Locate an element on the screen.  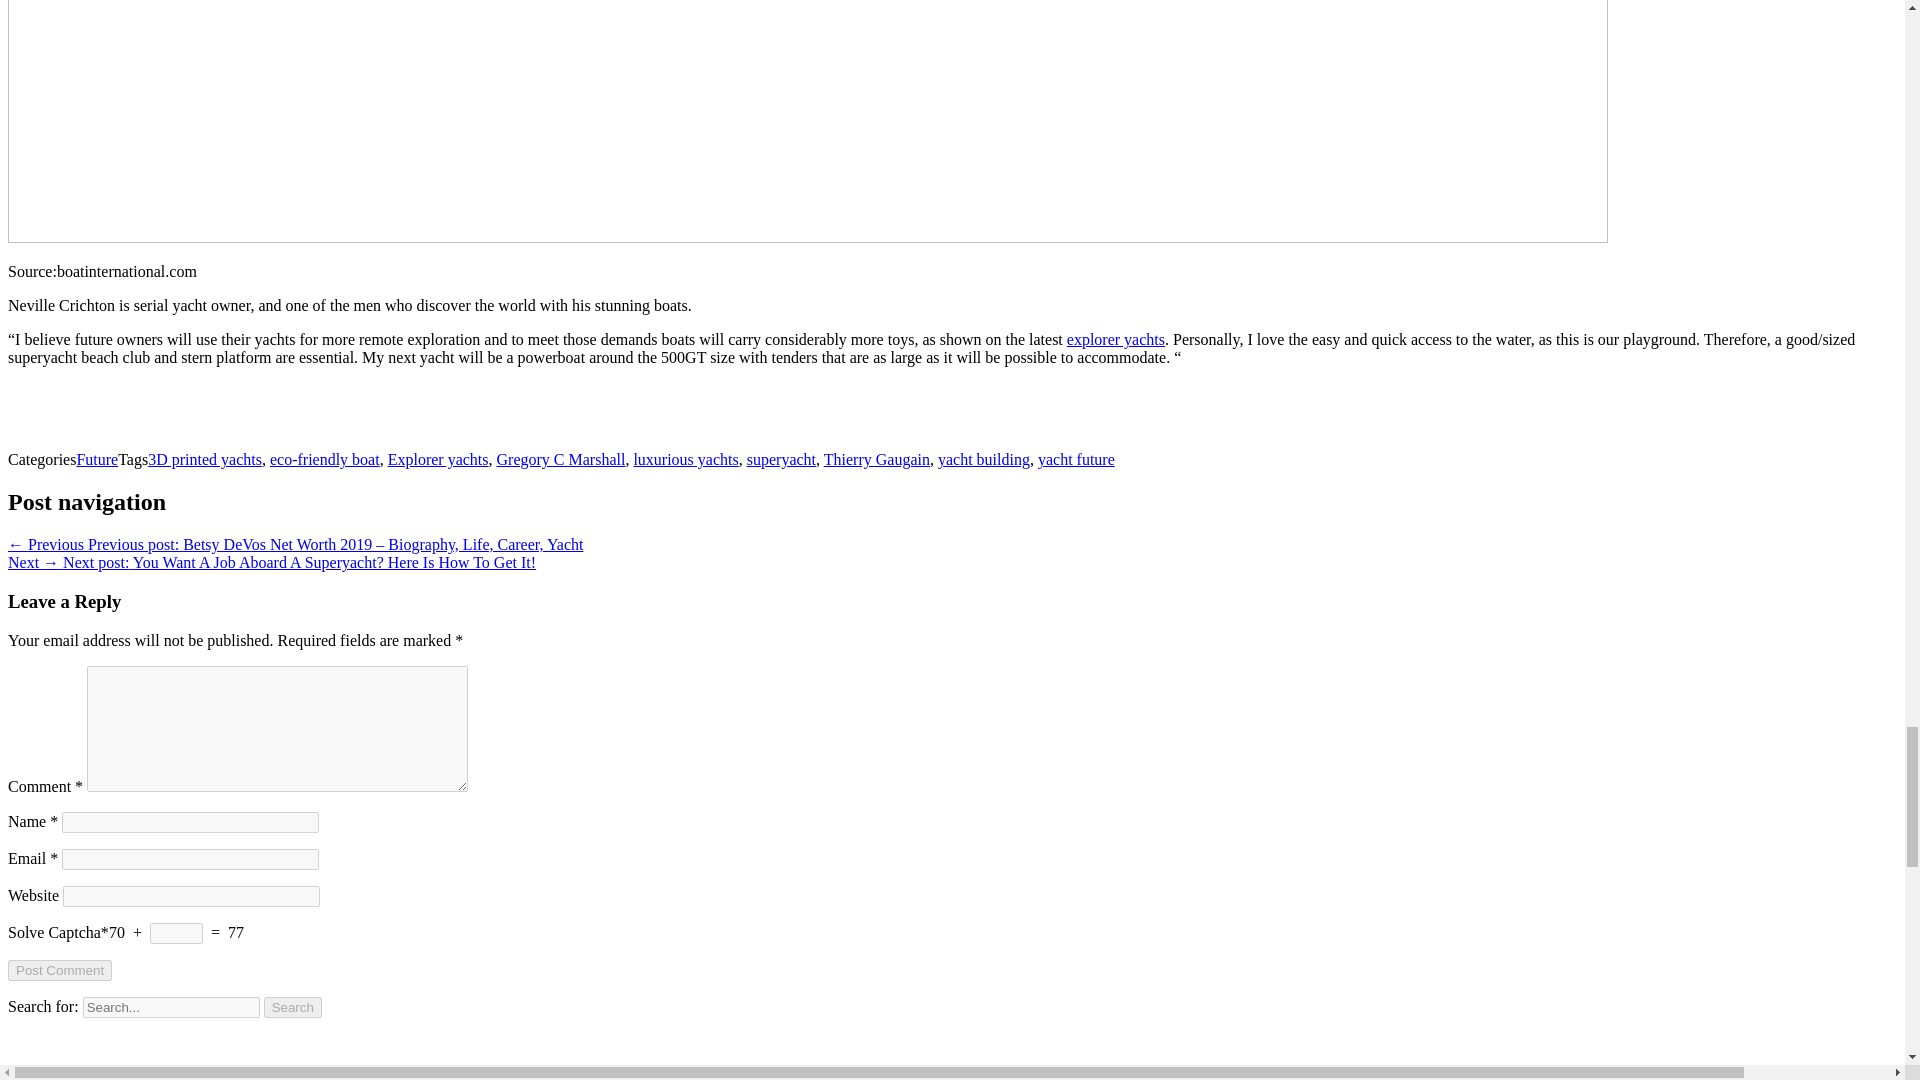
Gregory C Marshall is located at coordinates (561, 459).